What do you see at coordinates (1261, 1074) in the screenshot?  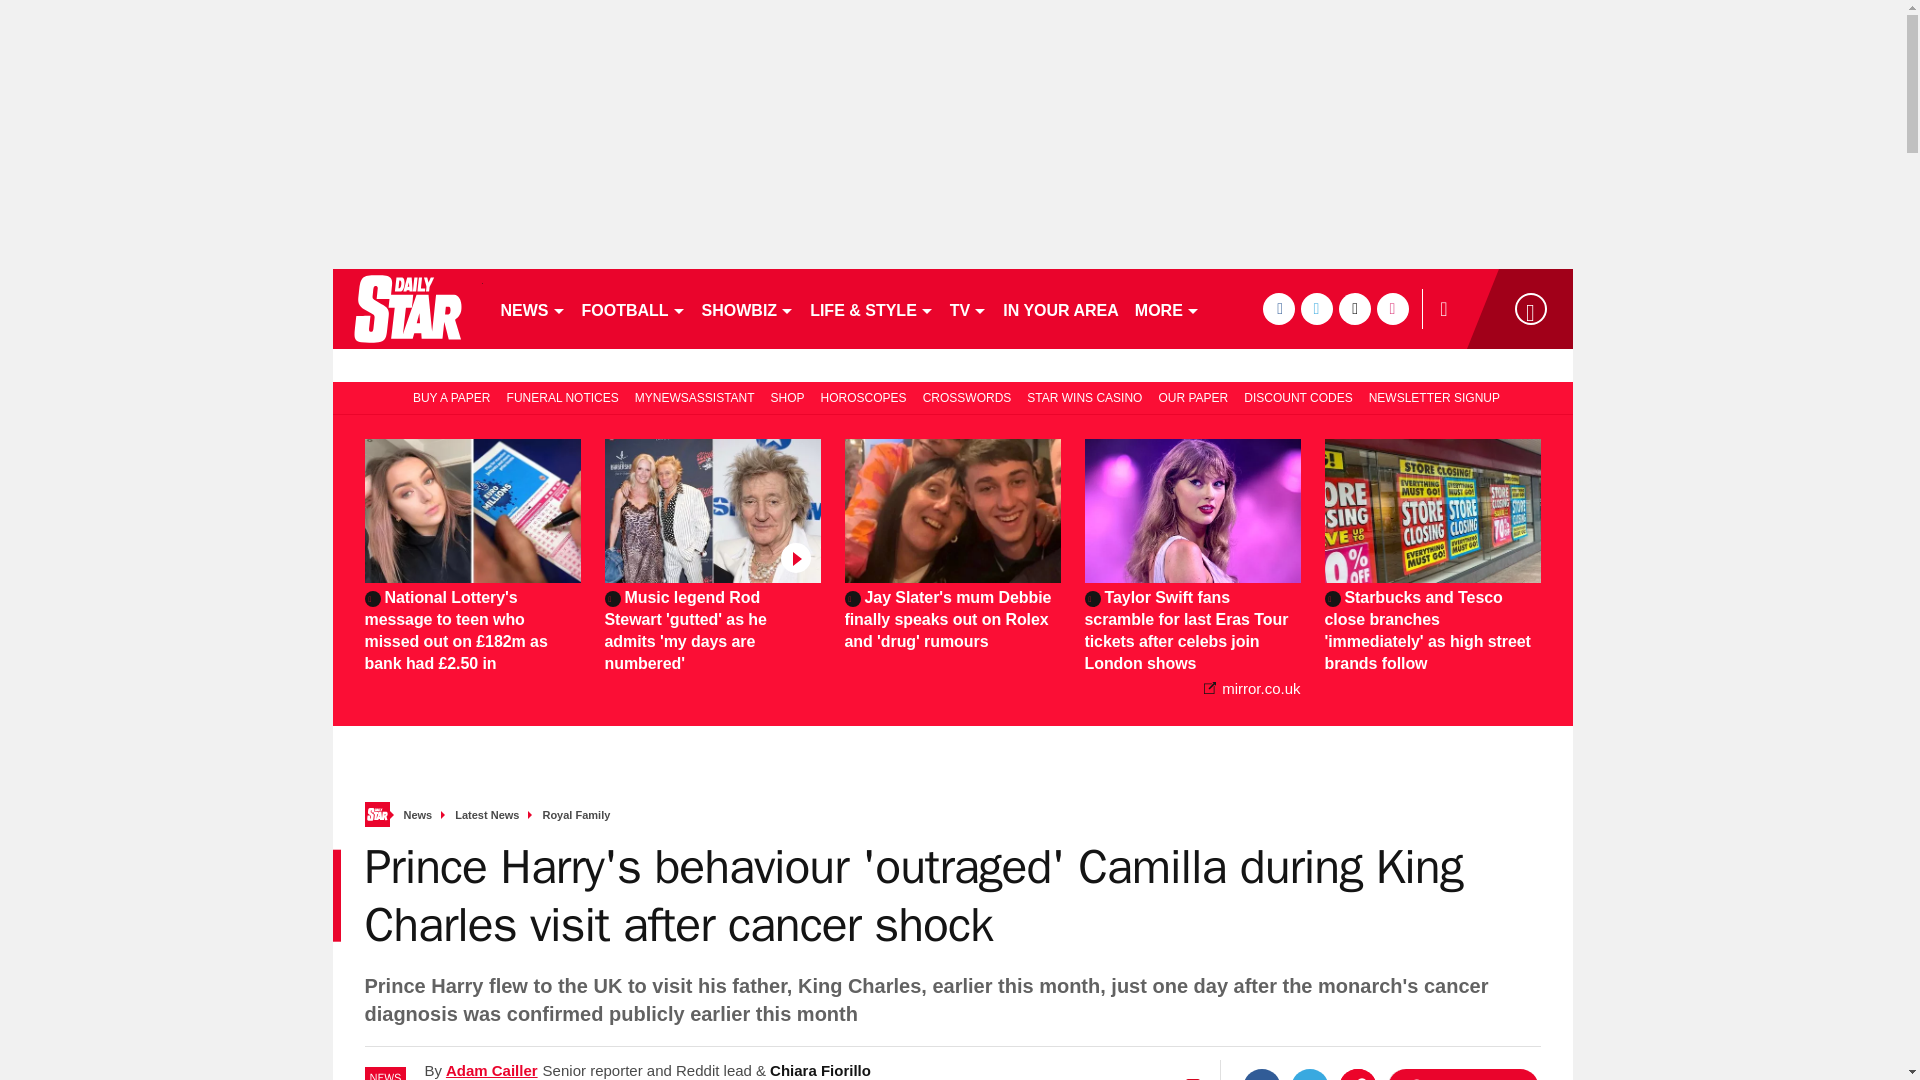 I see `Facebook` at bounding box center [1261, 1074].